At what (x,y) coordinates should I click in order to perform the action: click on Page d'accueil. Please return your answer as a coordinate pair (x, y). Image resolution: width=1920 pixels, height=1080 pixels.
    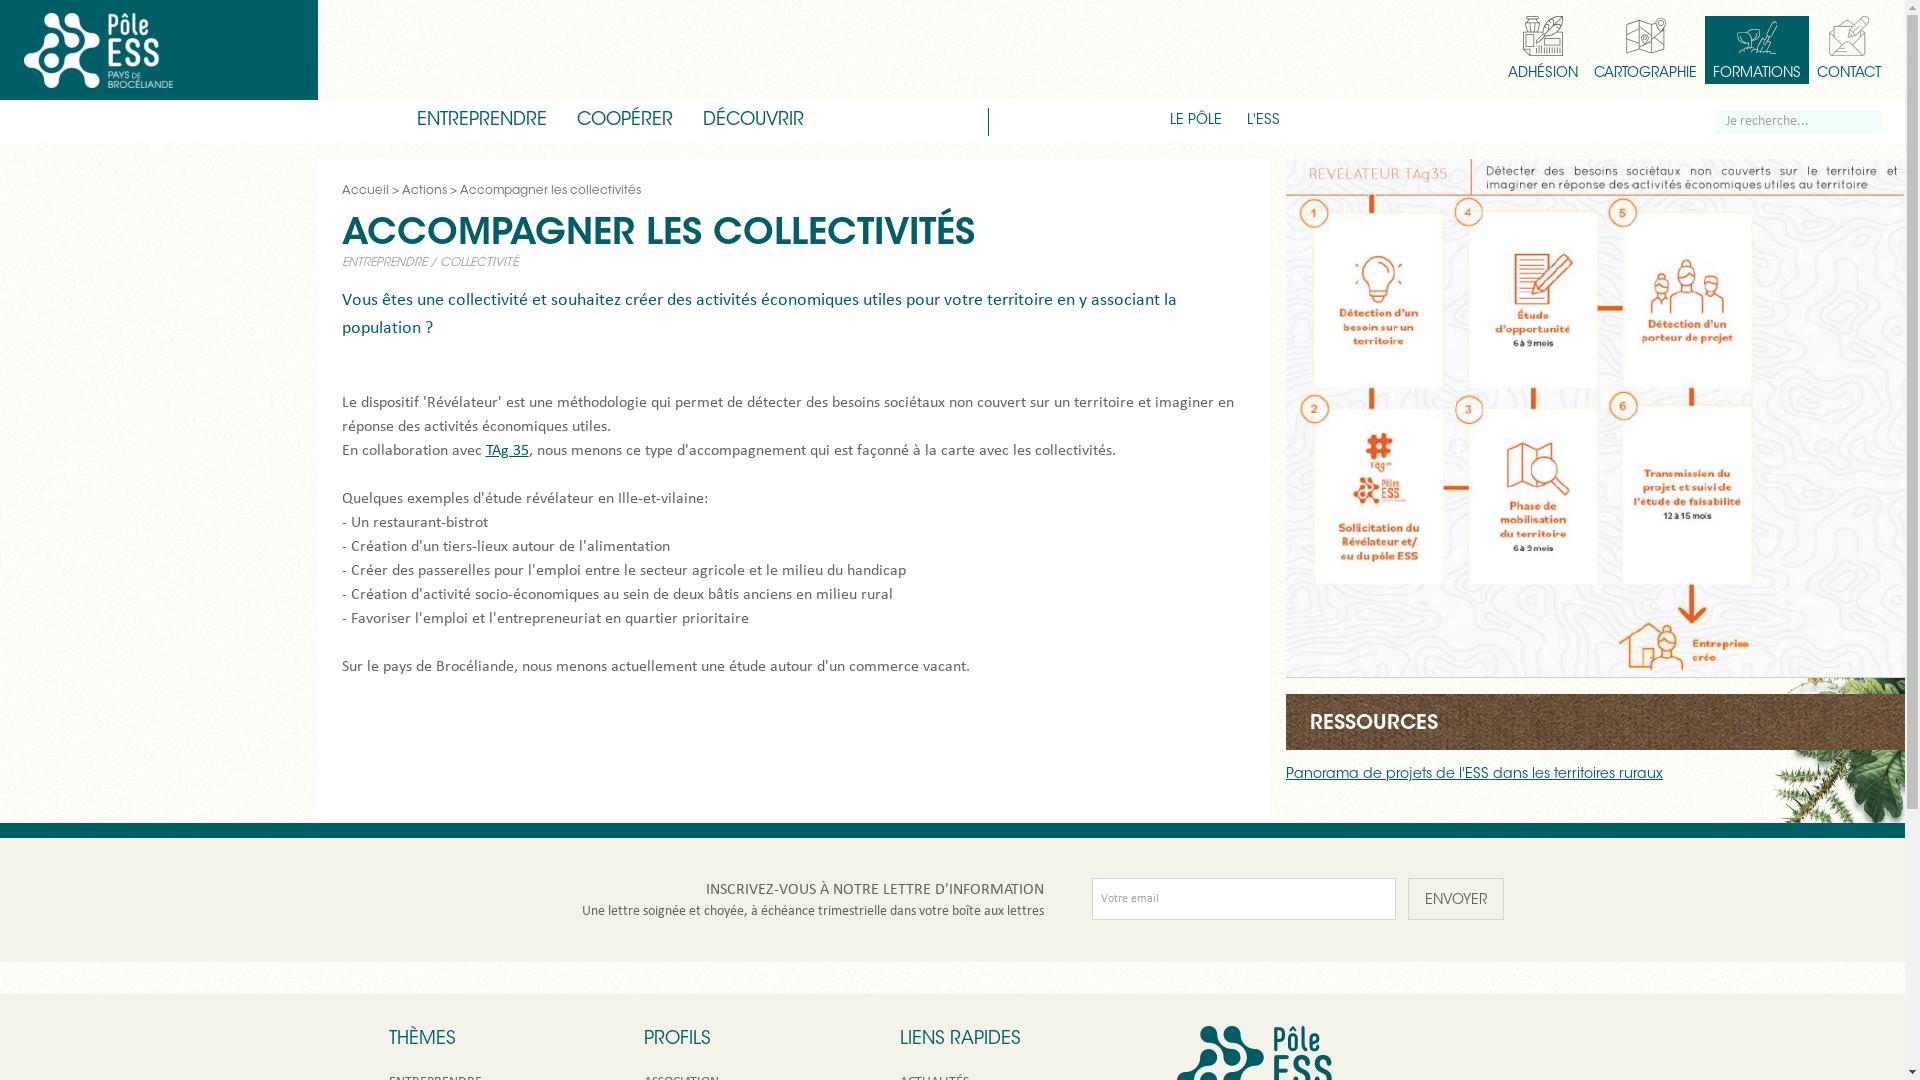
    Looking at the image, I should click on (98, 50).